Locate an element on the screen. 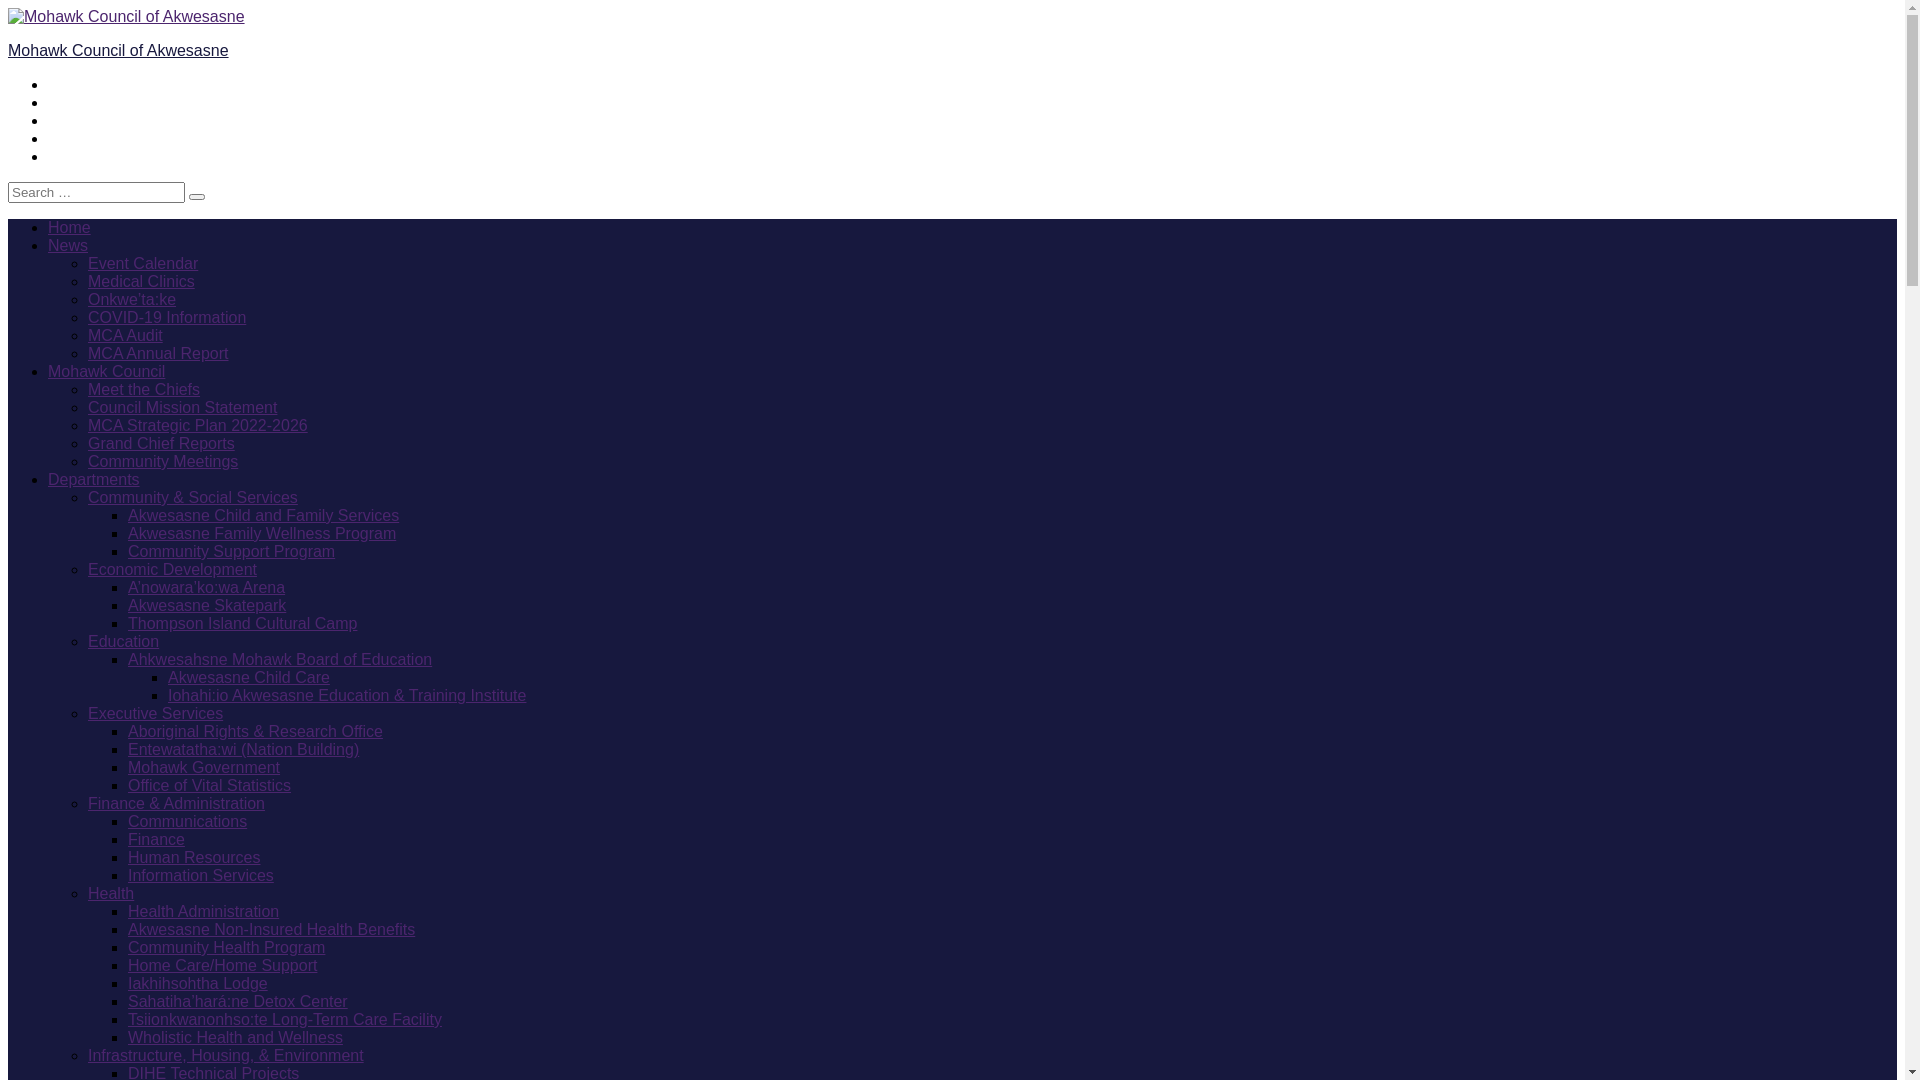 This screenshot has height=1080, width=1920. Iakhihsohtha Lodge is located at coordinates (198, 984).